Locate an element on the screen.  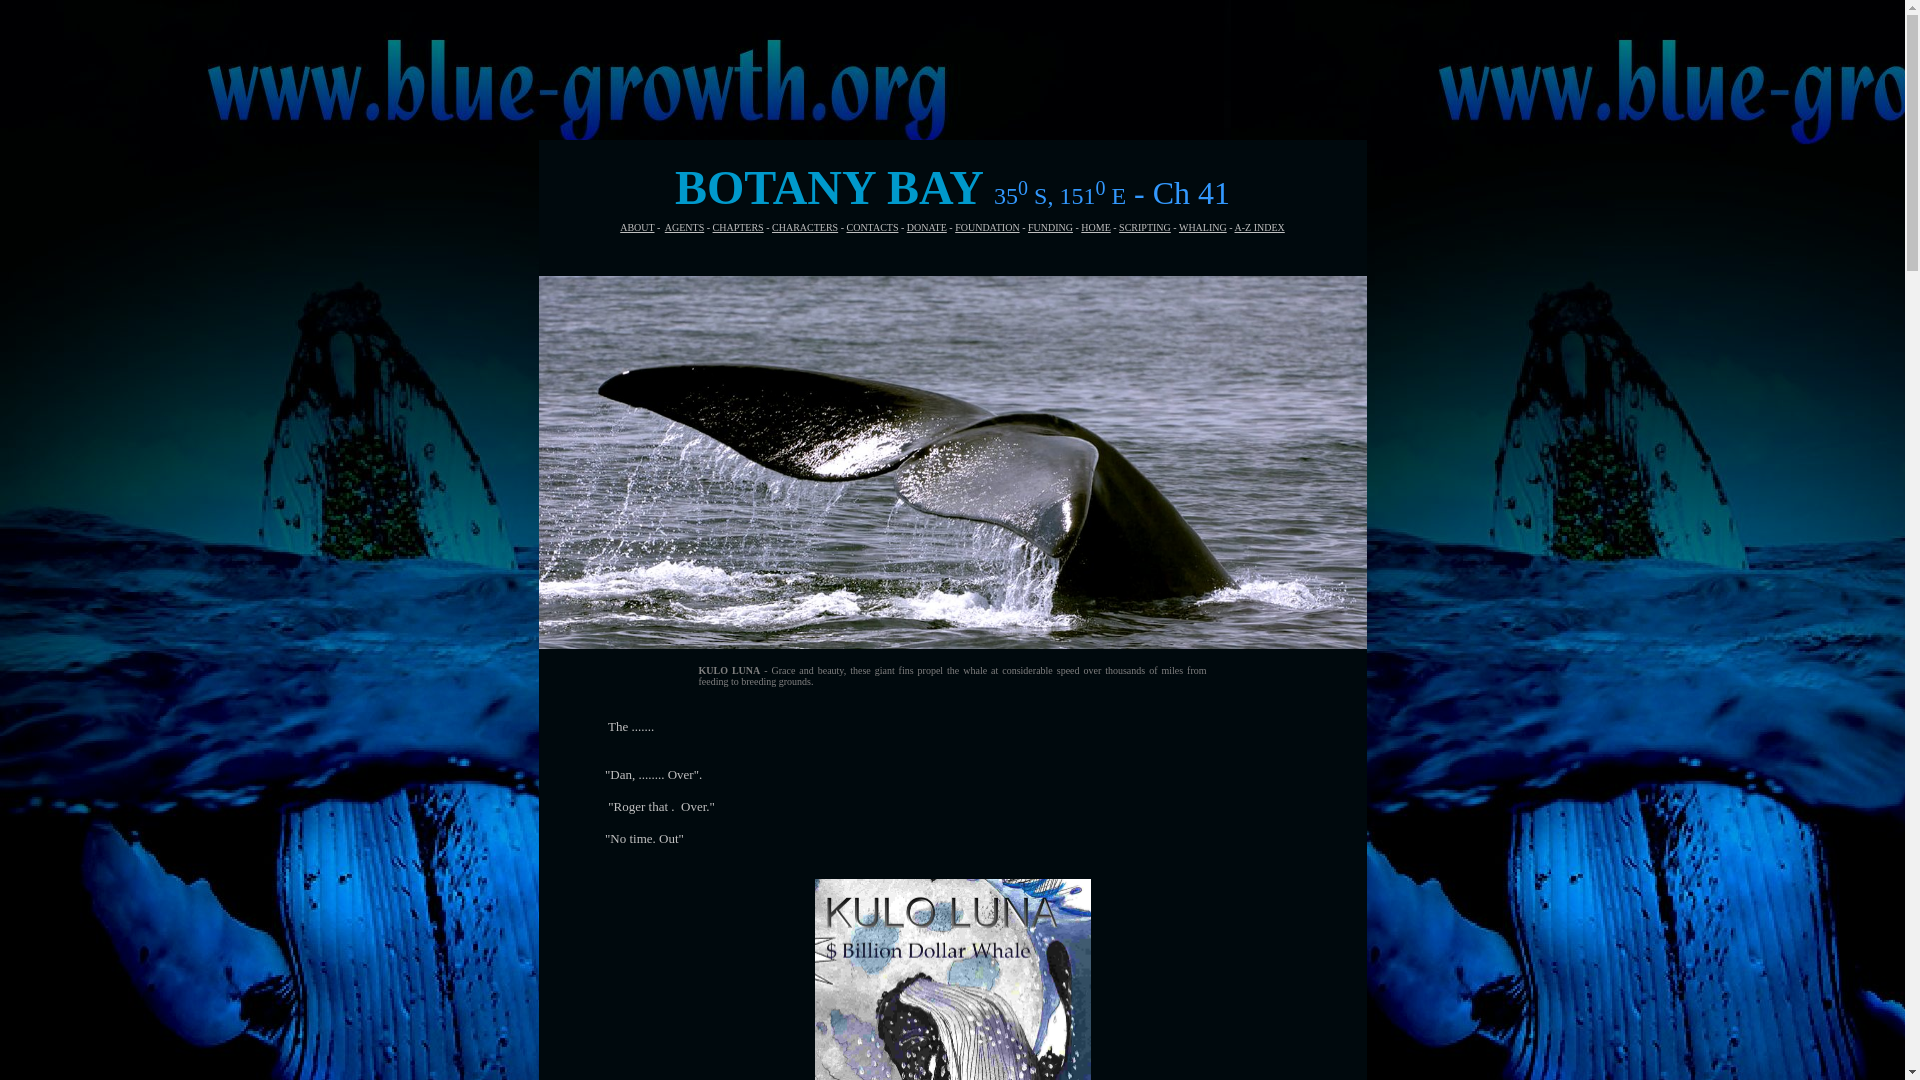
SCRIPTING is located at coordinates (1145, 228).